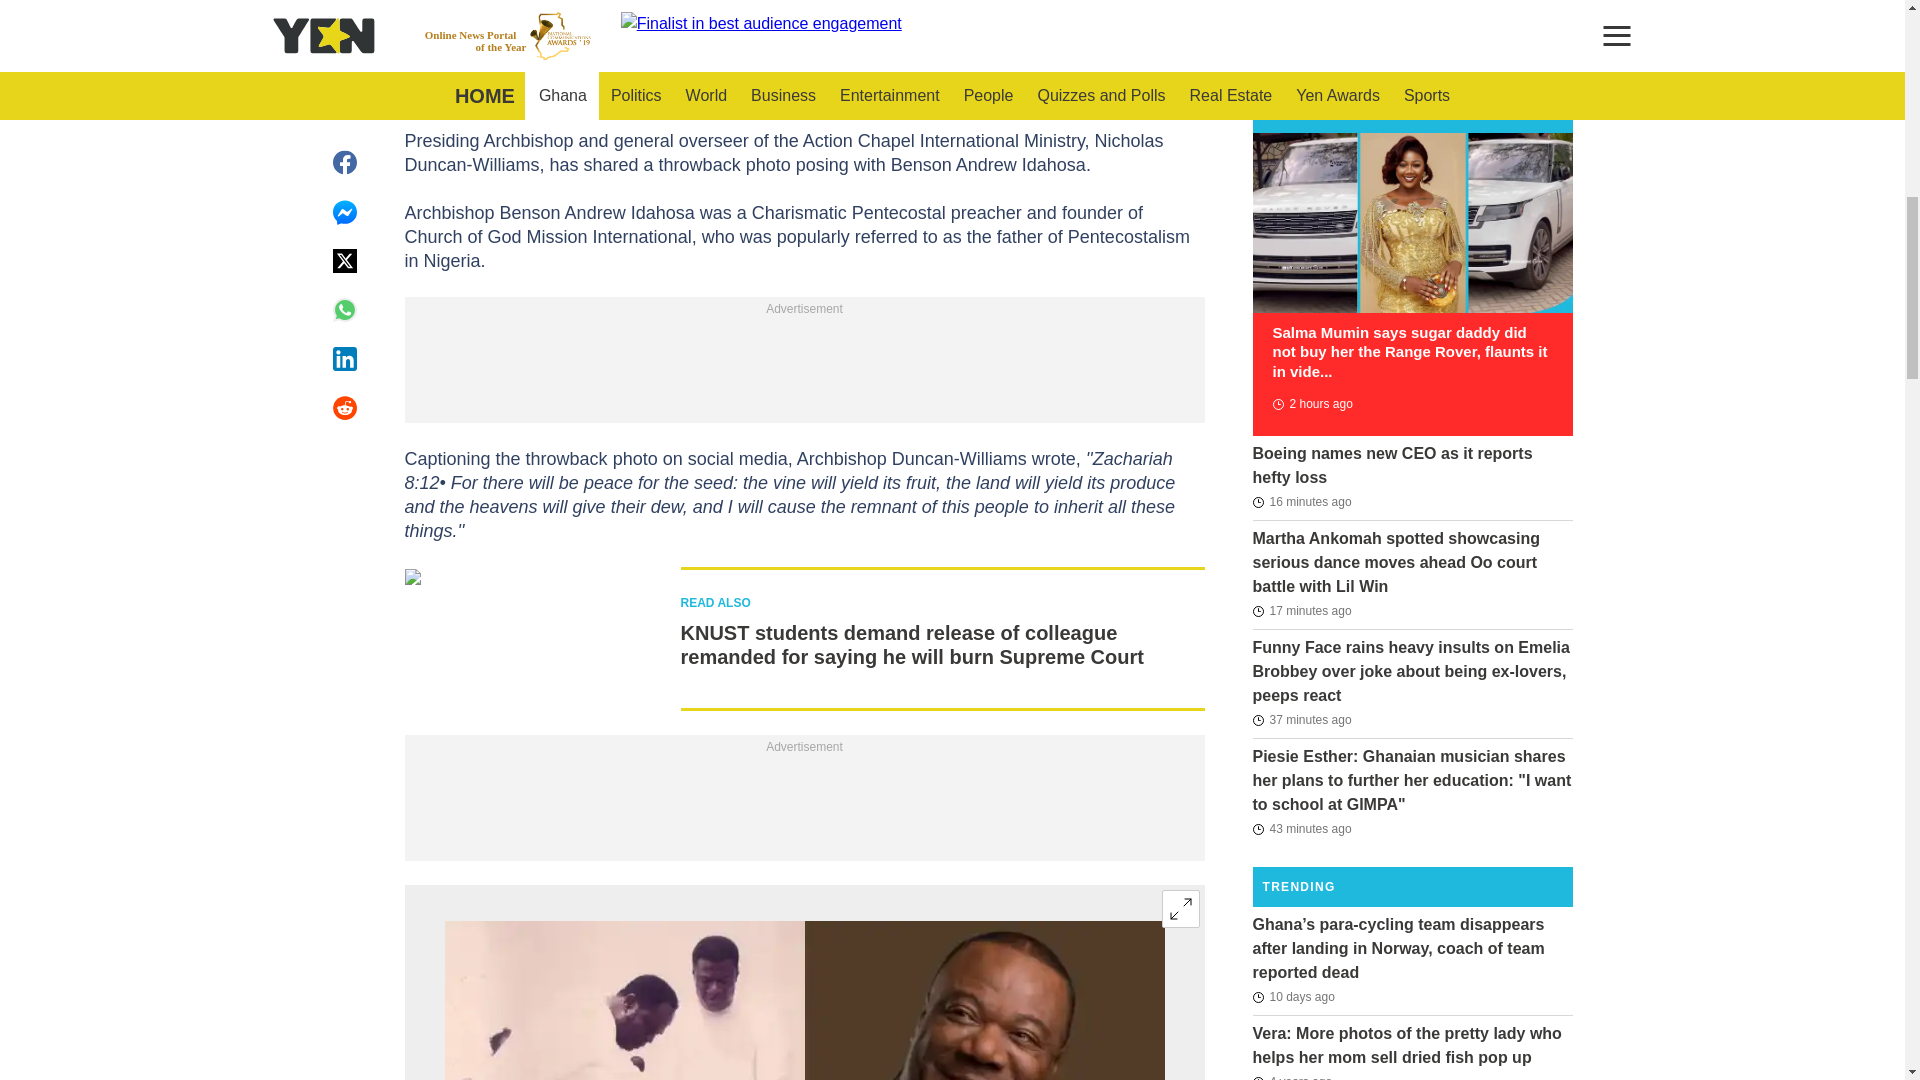 This screenshot has height=1080, width=1920. I want to click on Expand image, so click(1180, 908).